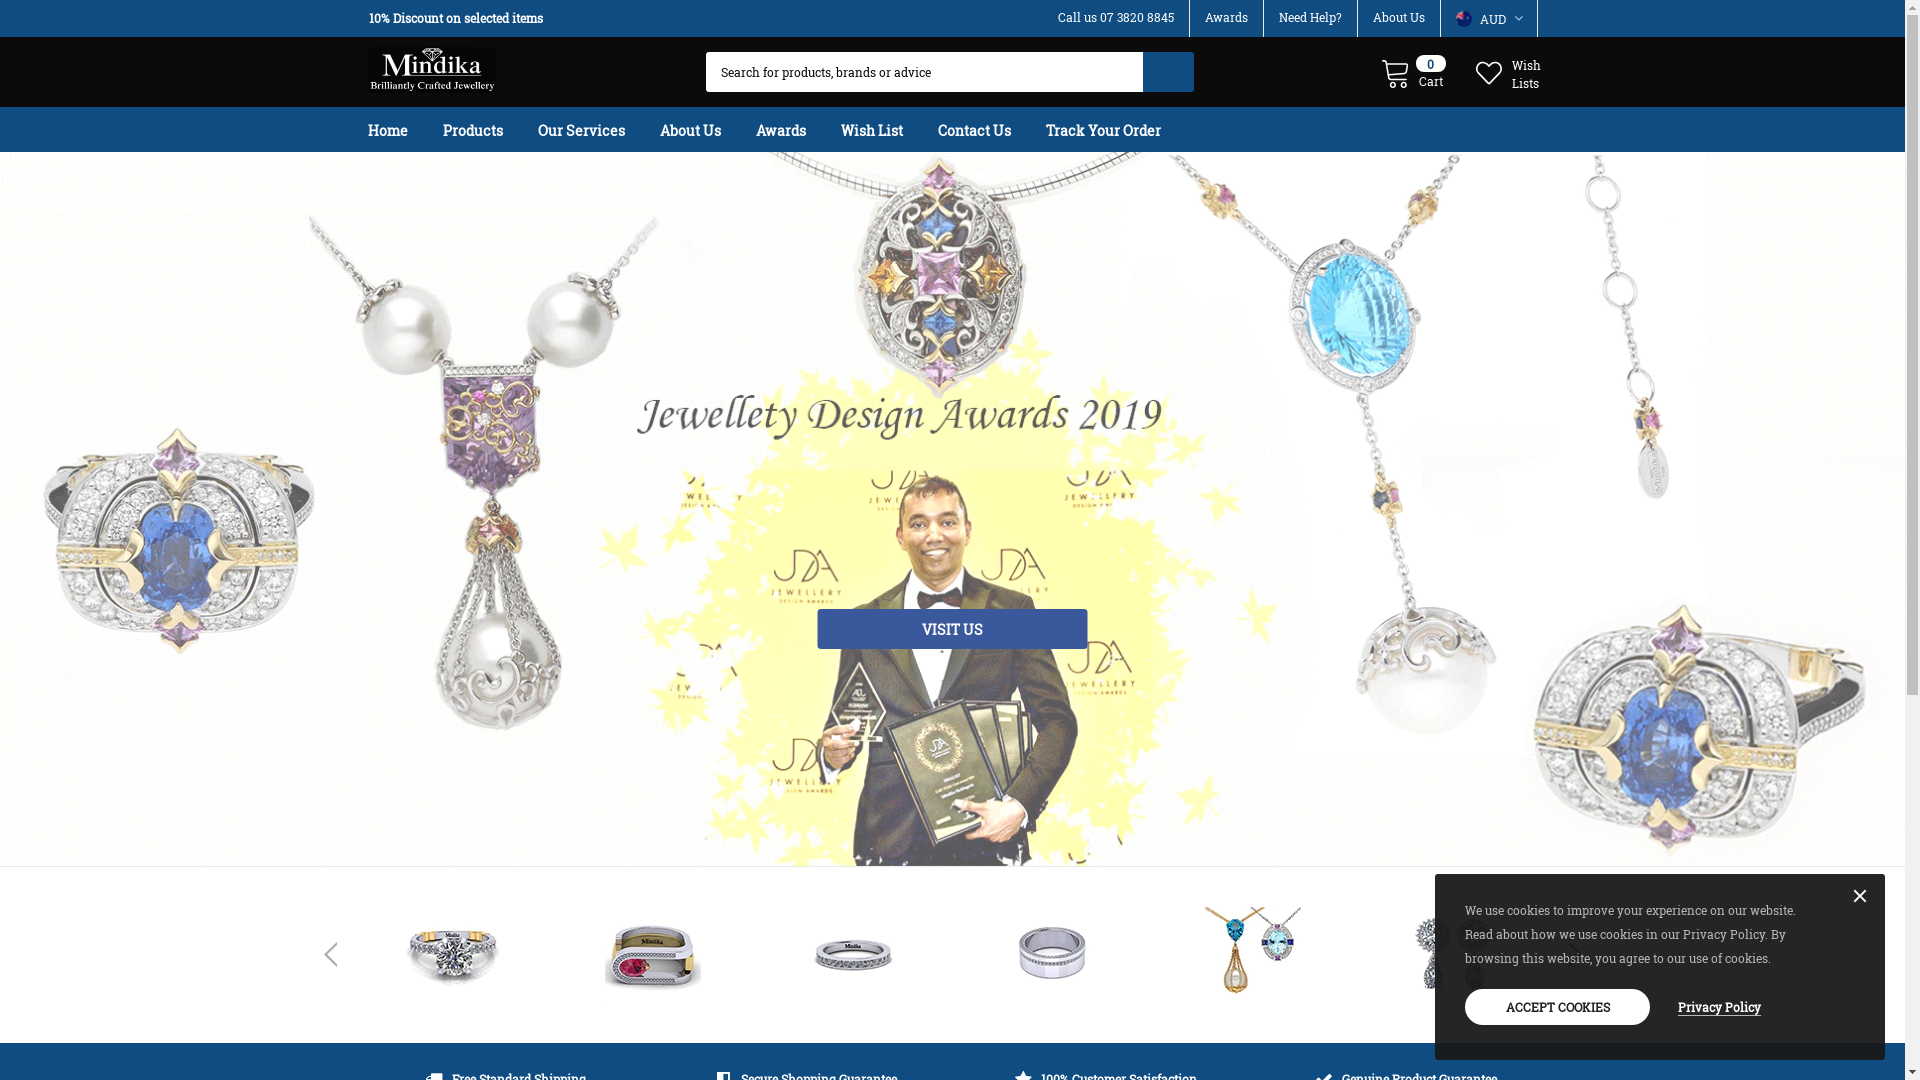  I want to click on Logo, so click(432, 65).